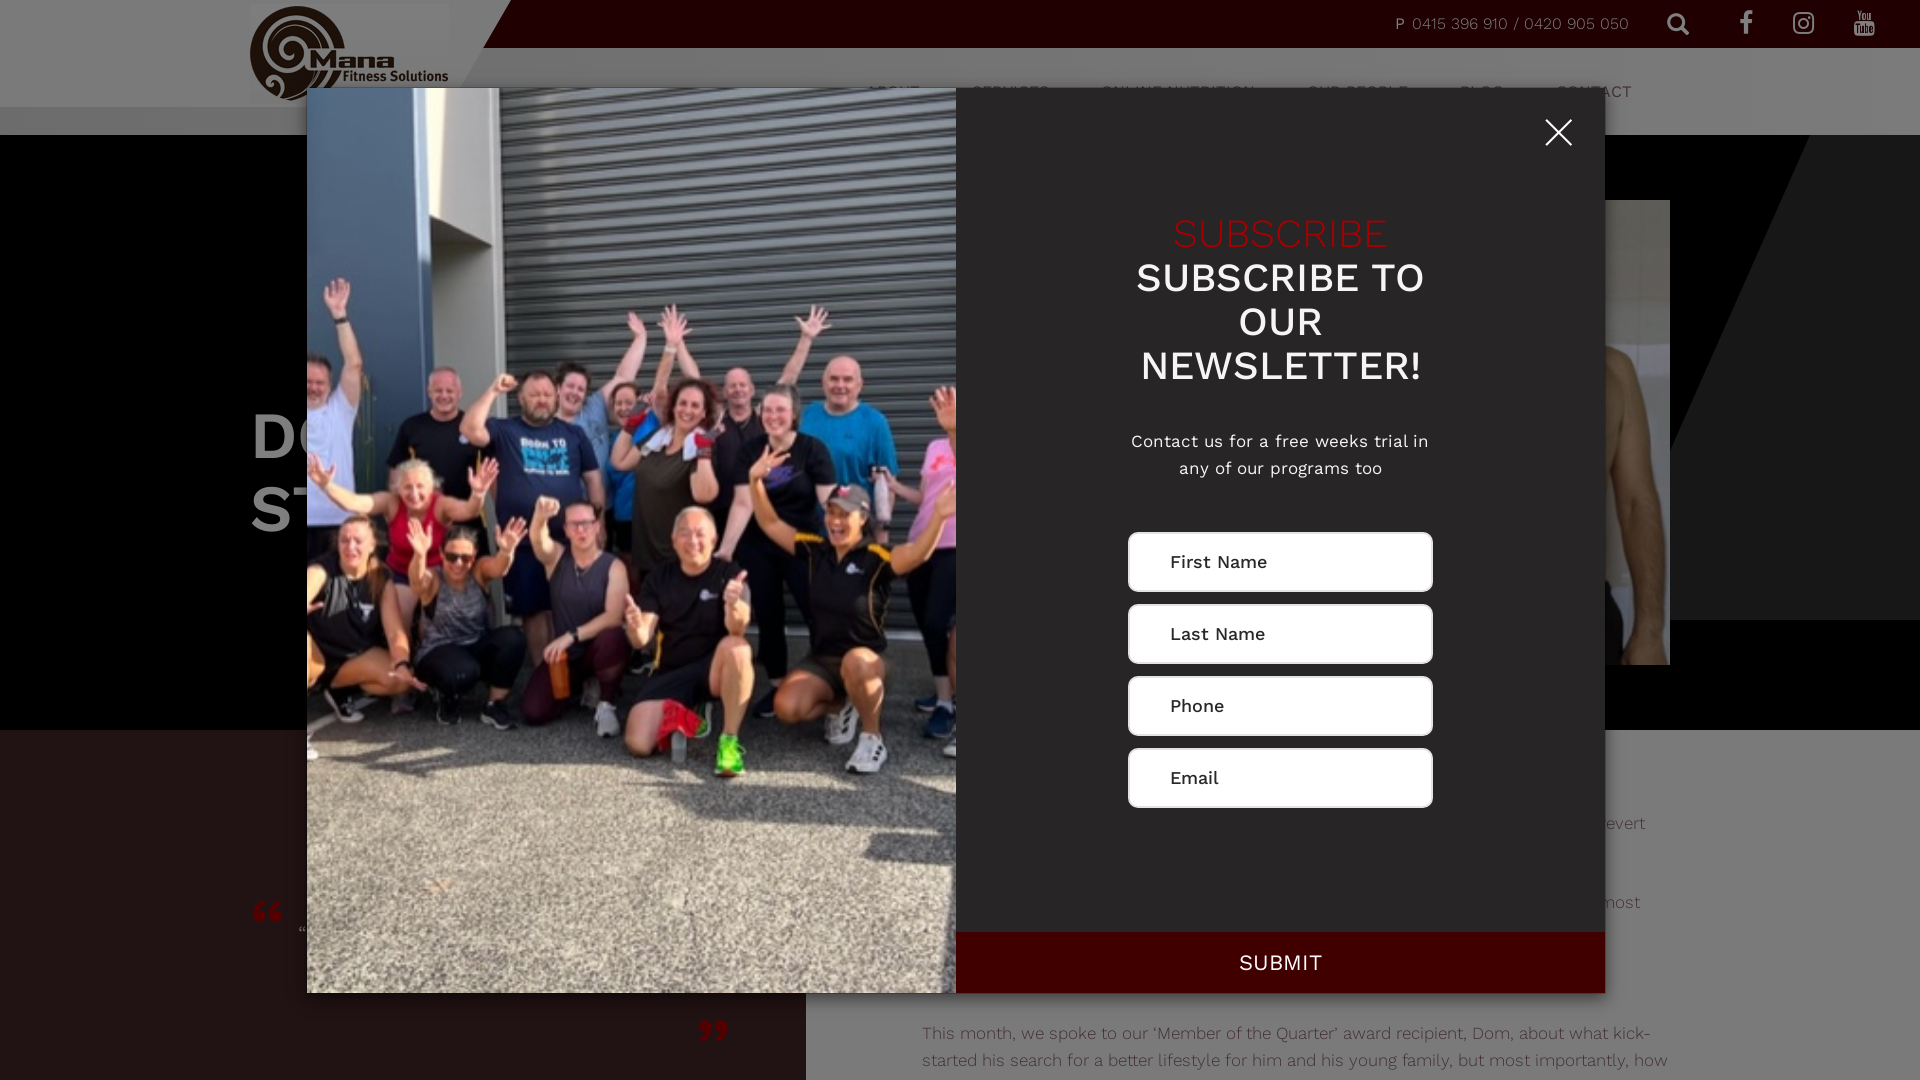  Describe the element at coordinates (1358, 92) in the screenshot. I see `OUR PEOPLE` at that location.